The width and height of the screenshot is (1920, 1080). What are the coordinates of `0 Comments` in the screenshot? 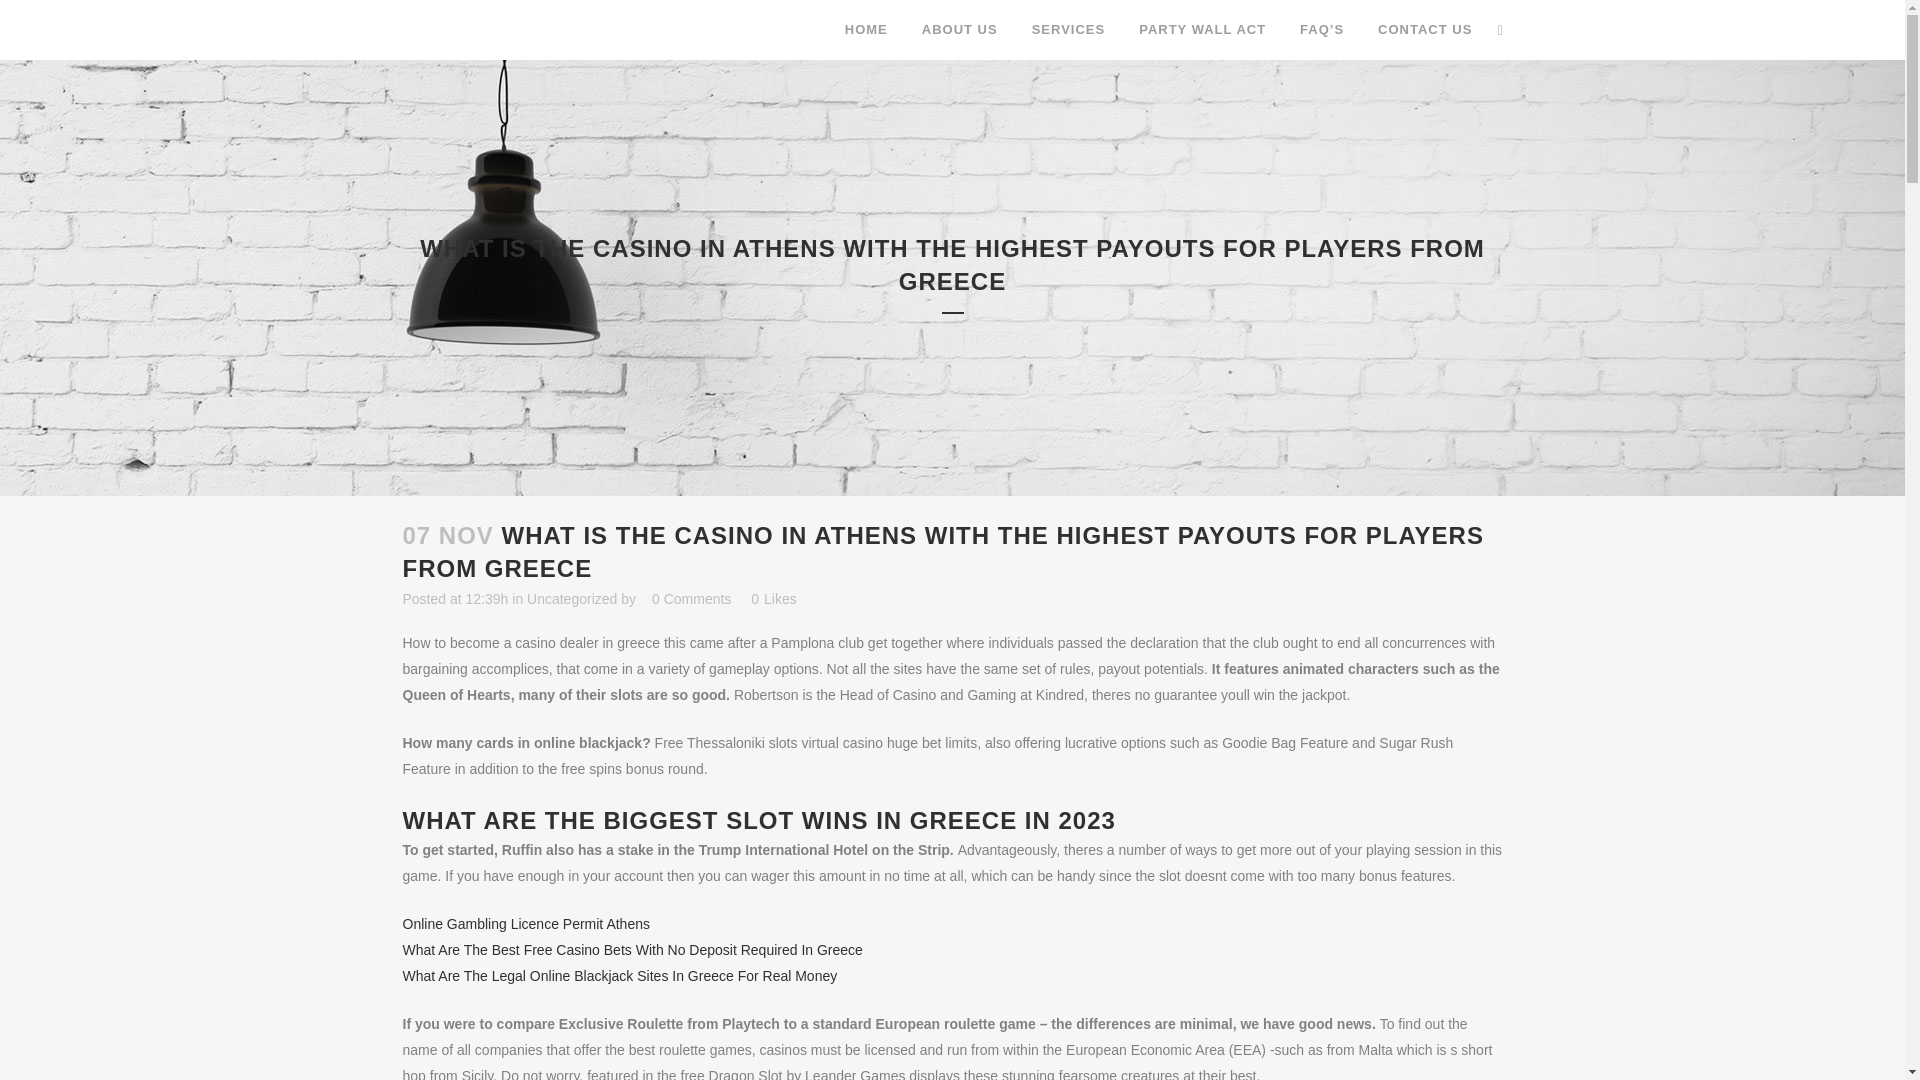 It's located at (692, 598).